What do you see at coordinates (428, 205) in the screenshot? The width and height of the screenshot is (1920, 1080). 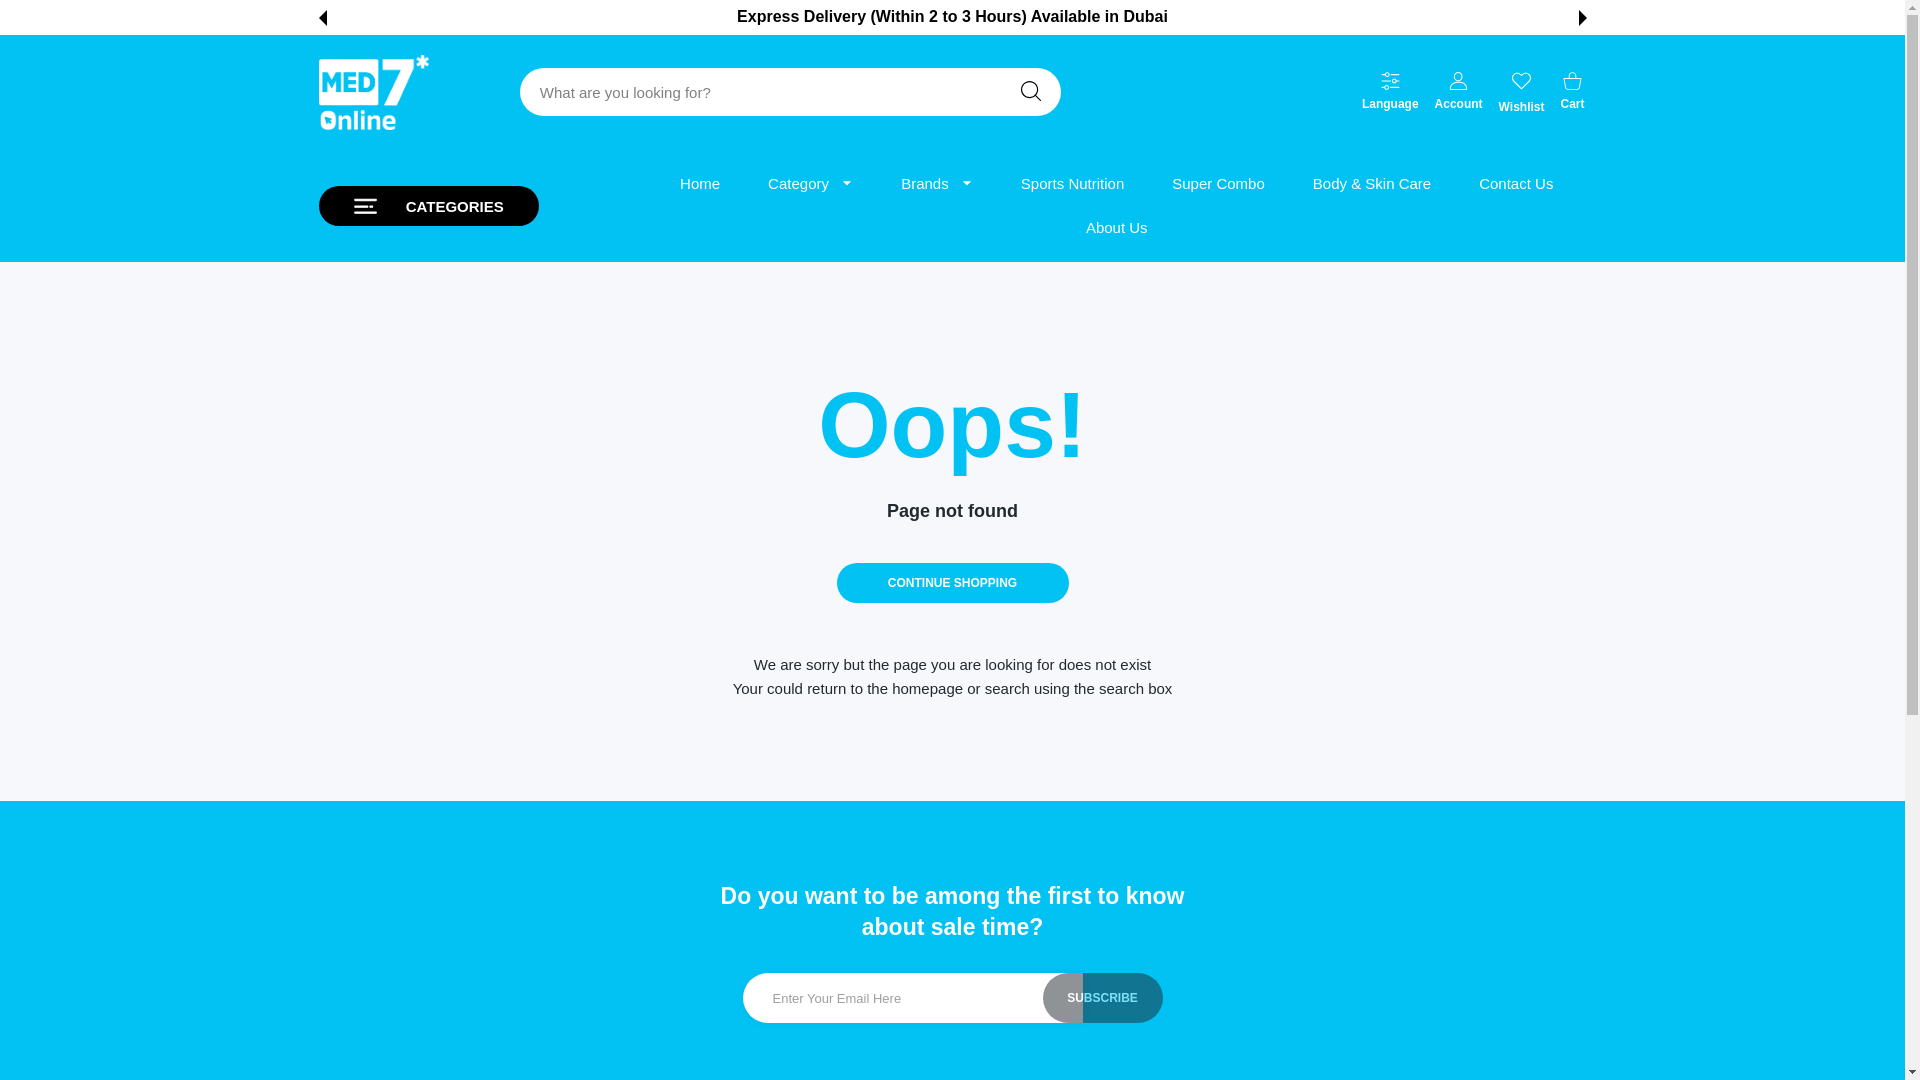 I see `CATEGORIES` at bounding box center [428, 205].